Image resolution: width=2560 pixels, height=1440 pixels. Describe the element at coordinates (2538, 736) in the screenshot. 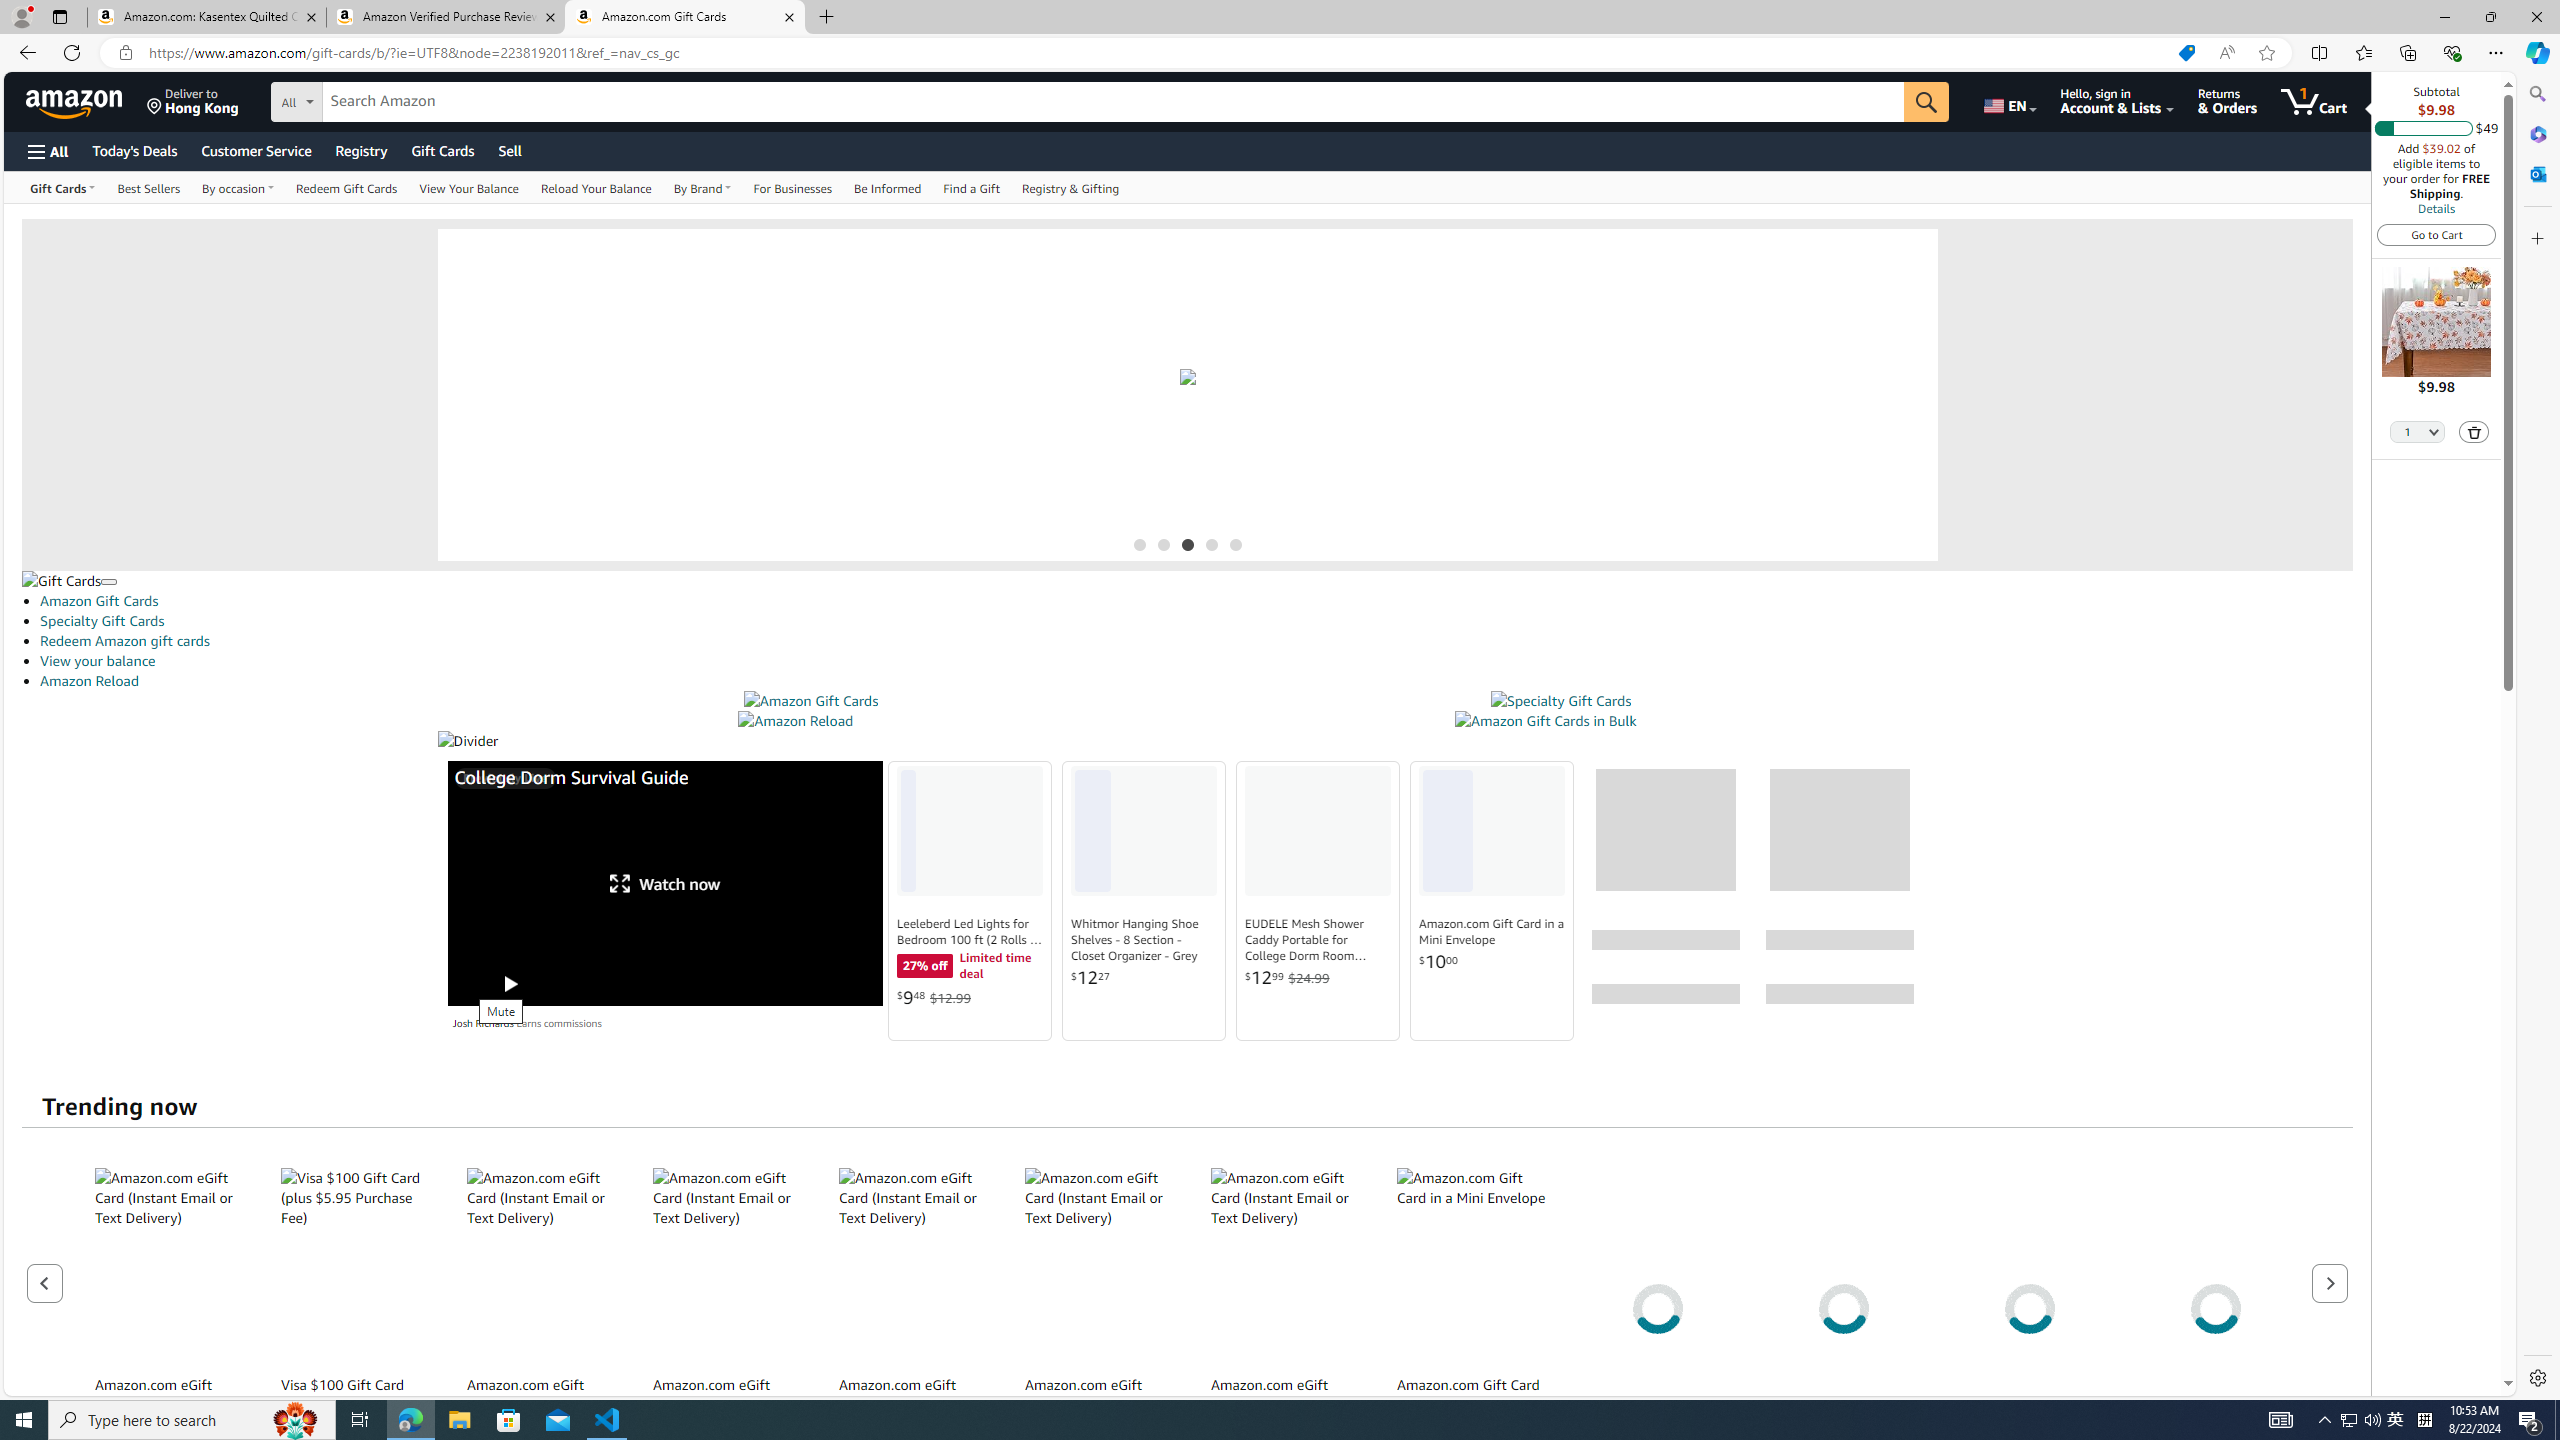

I see `Side bar` at that location.